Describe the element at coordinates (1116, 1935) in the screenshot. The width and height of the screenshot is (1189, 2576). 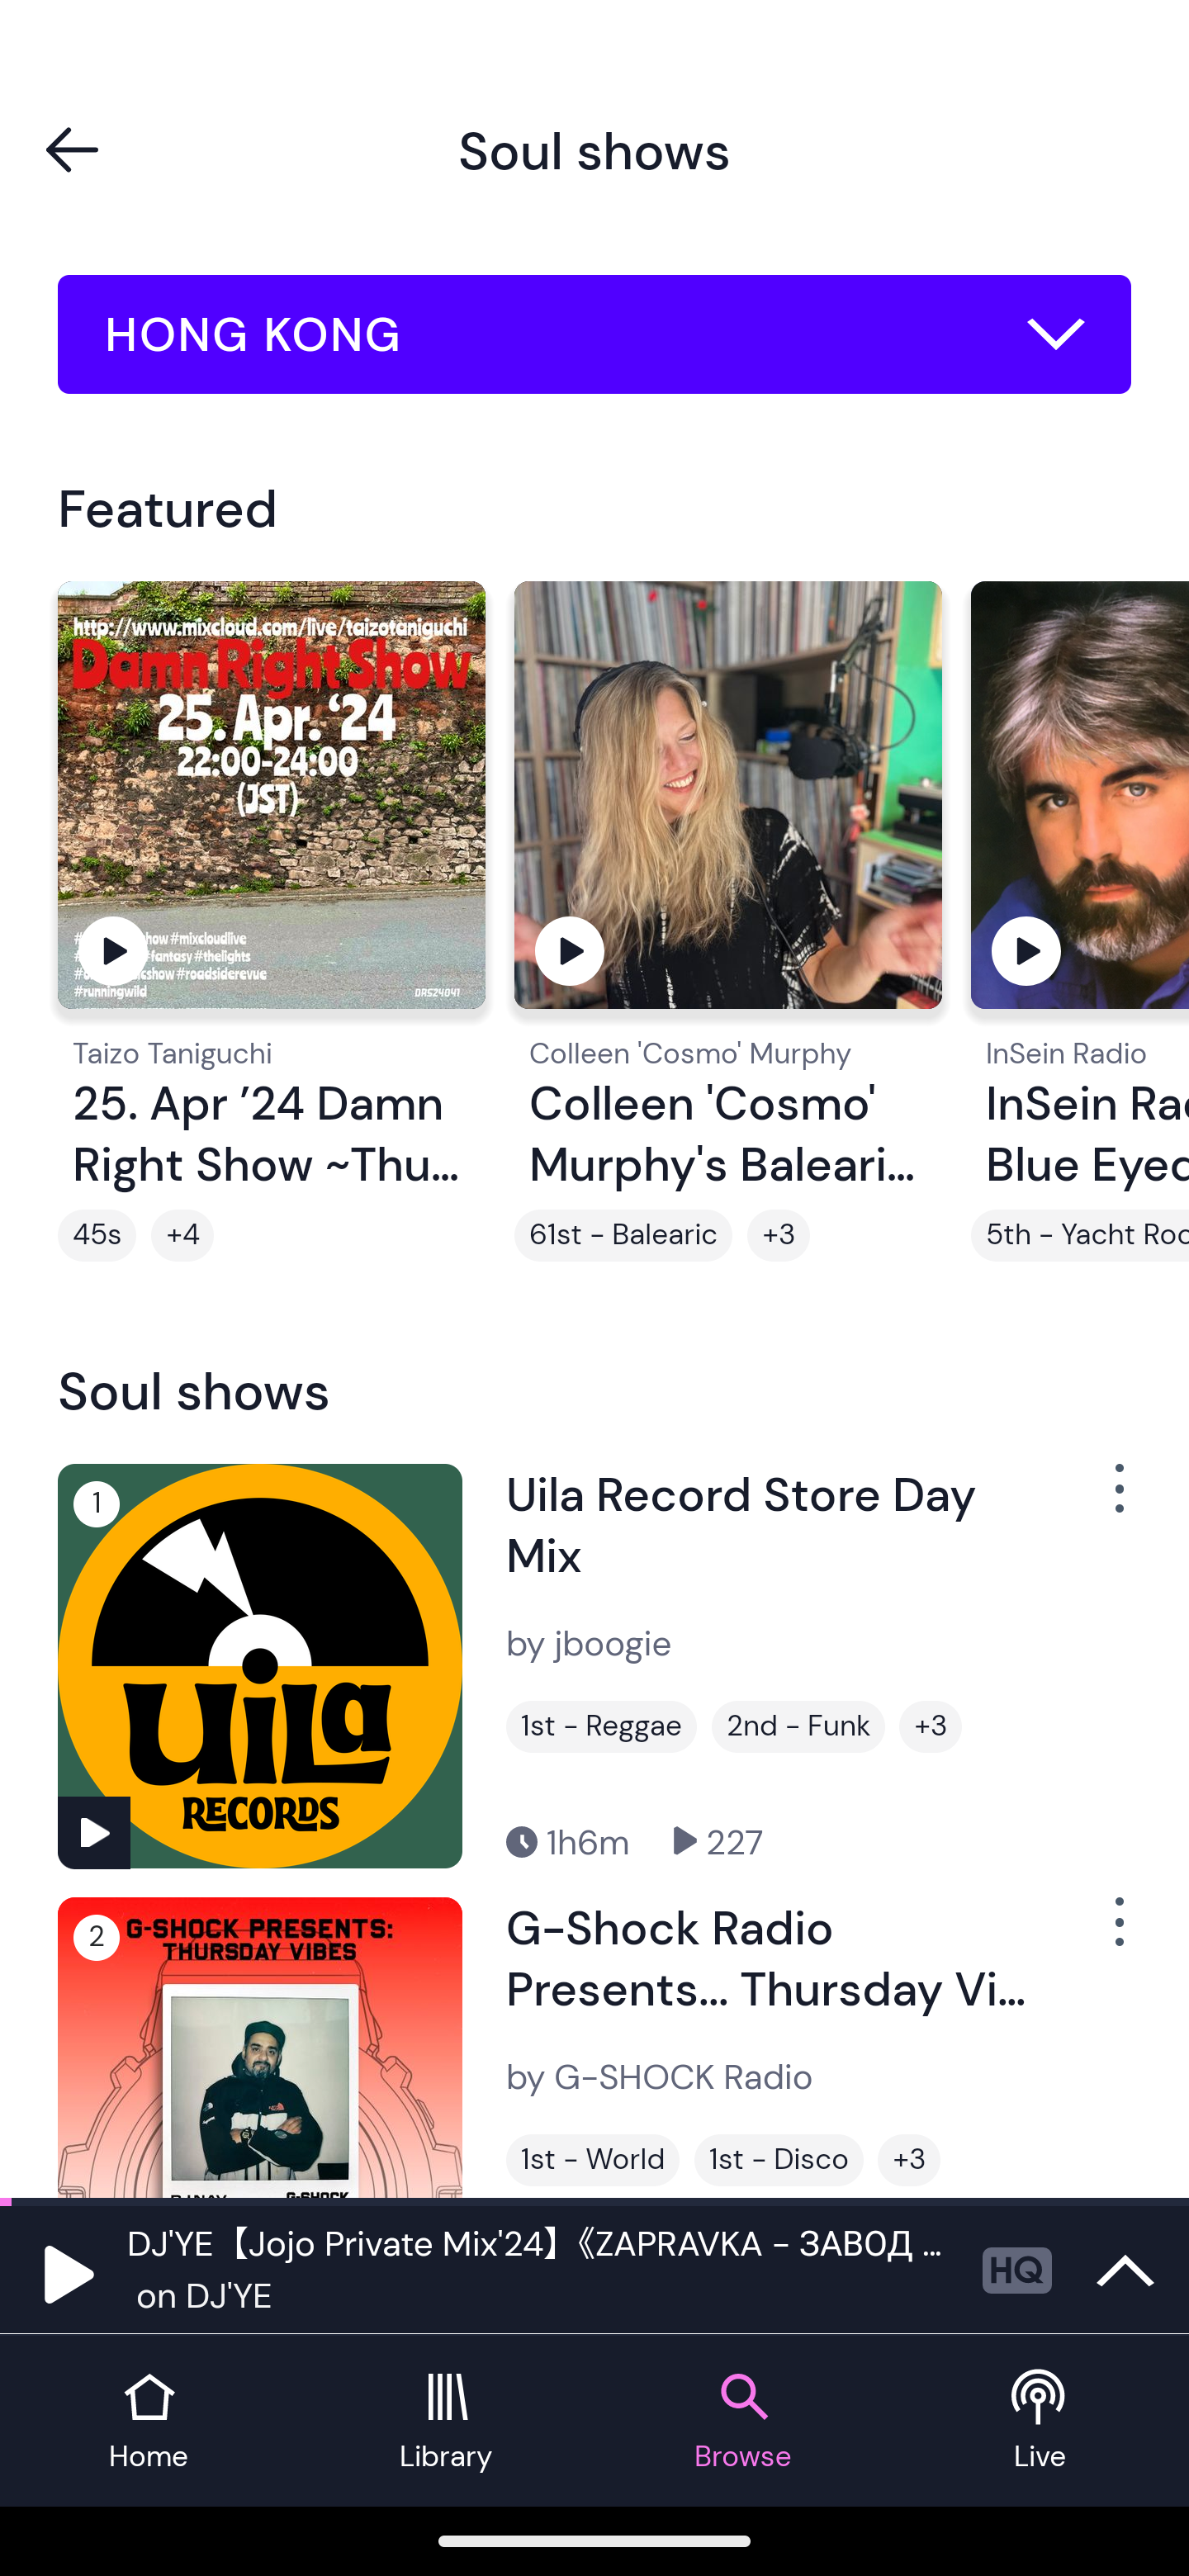
I see `Show Options Menu Button` at that location.